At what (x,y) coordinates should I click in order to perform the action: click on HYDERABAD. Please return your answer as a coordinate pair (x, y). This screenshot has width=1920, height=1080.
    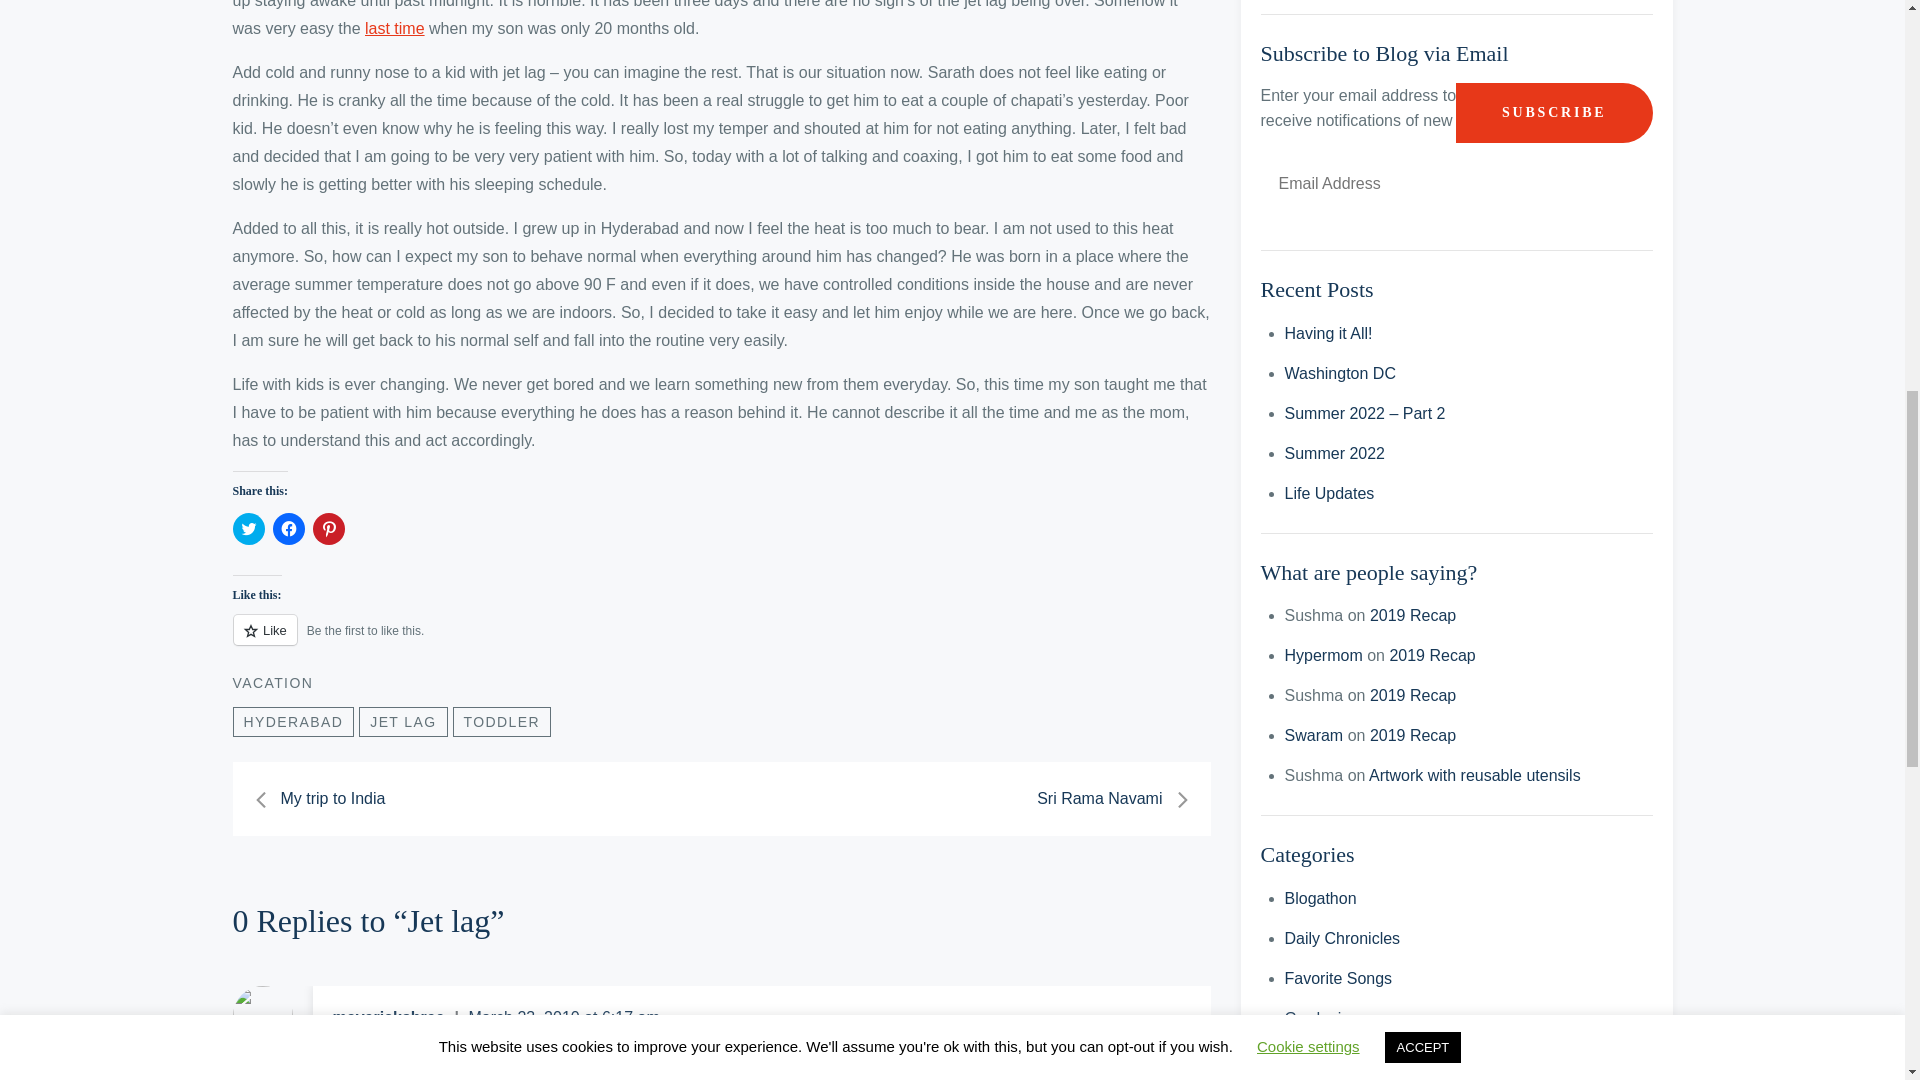
    Looking at the image, I should click on (292, 722).